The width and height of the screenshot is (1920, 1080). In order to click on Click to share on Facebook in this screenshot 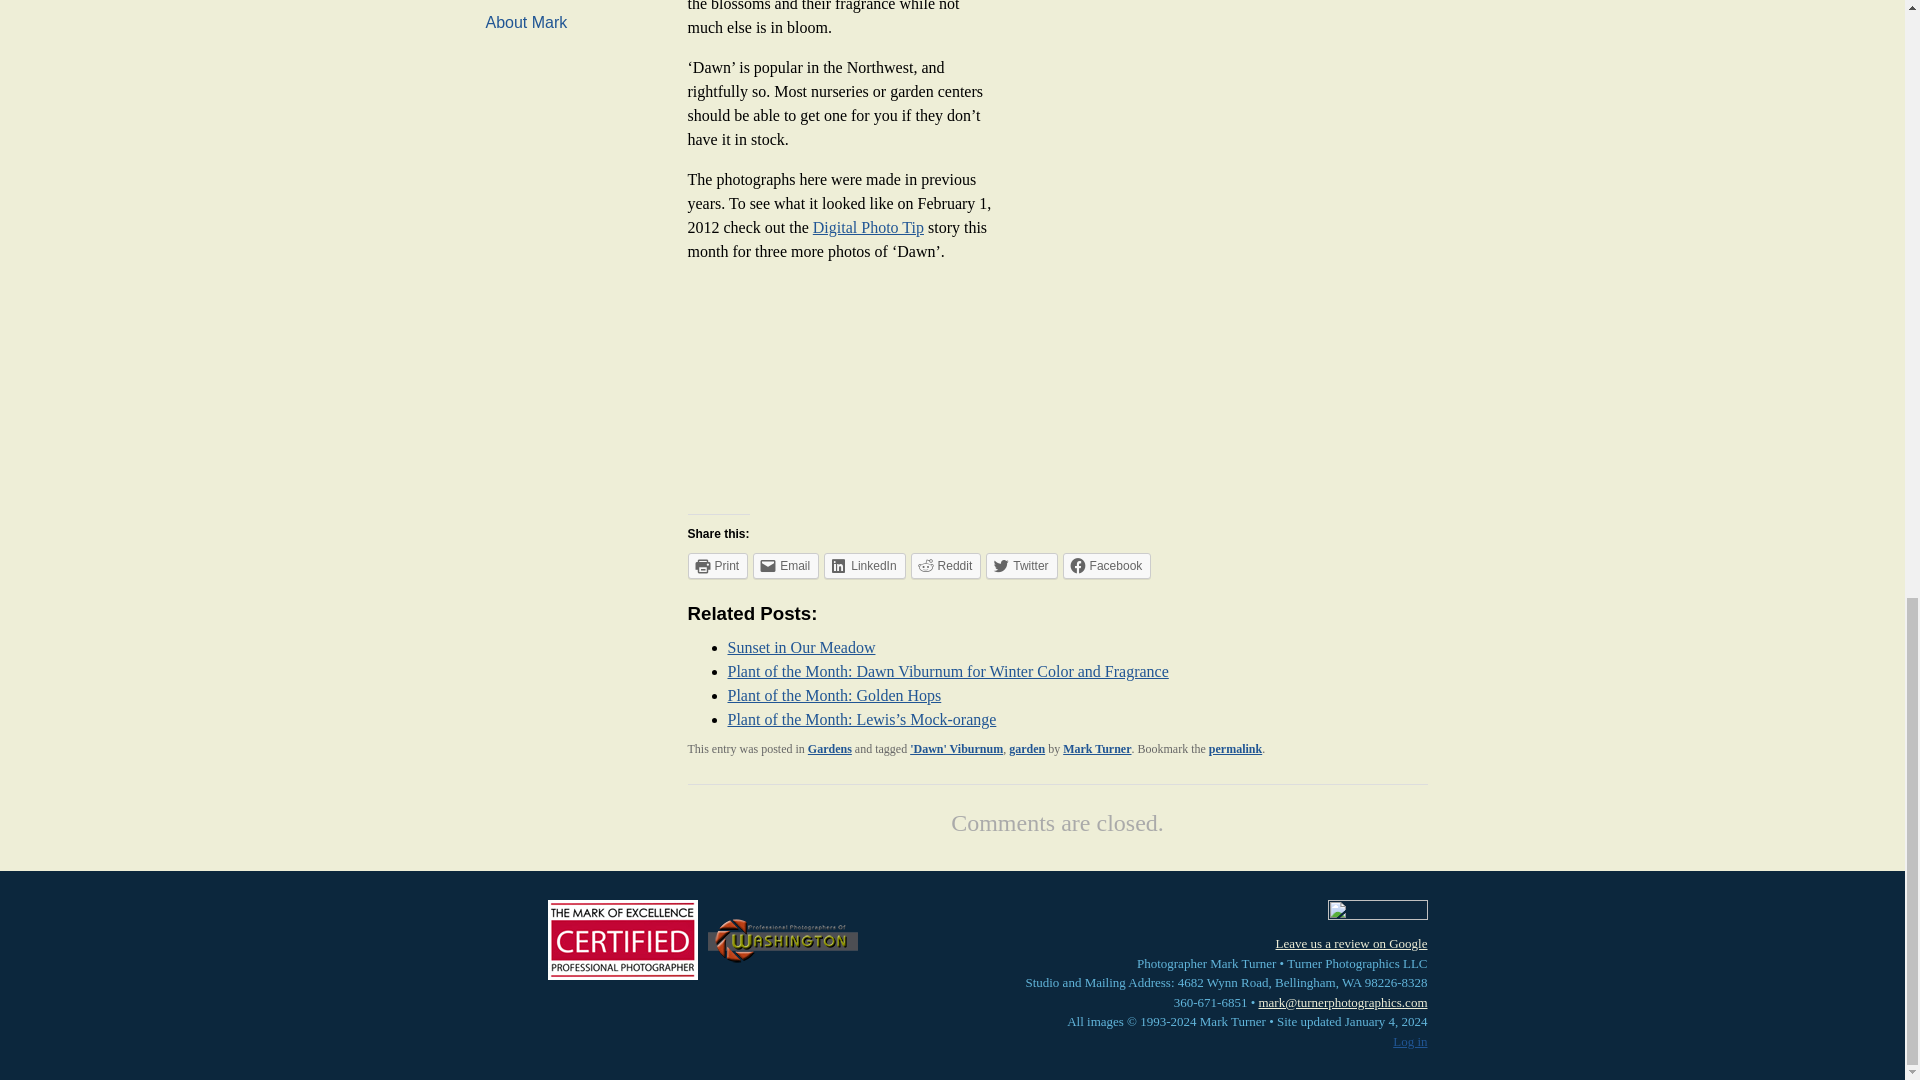, I will do `click(1108, 565)`.